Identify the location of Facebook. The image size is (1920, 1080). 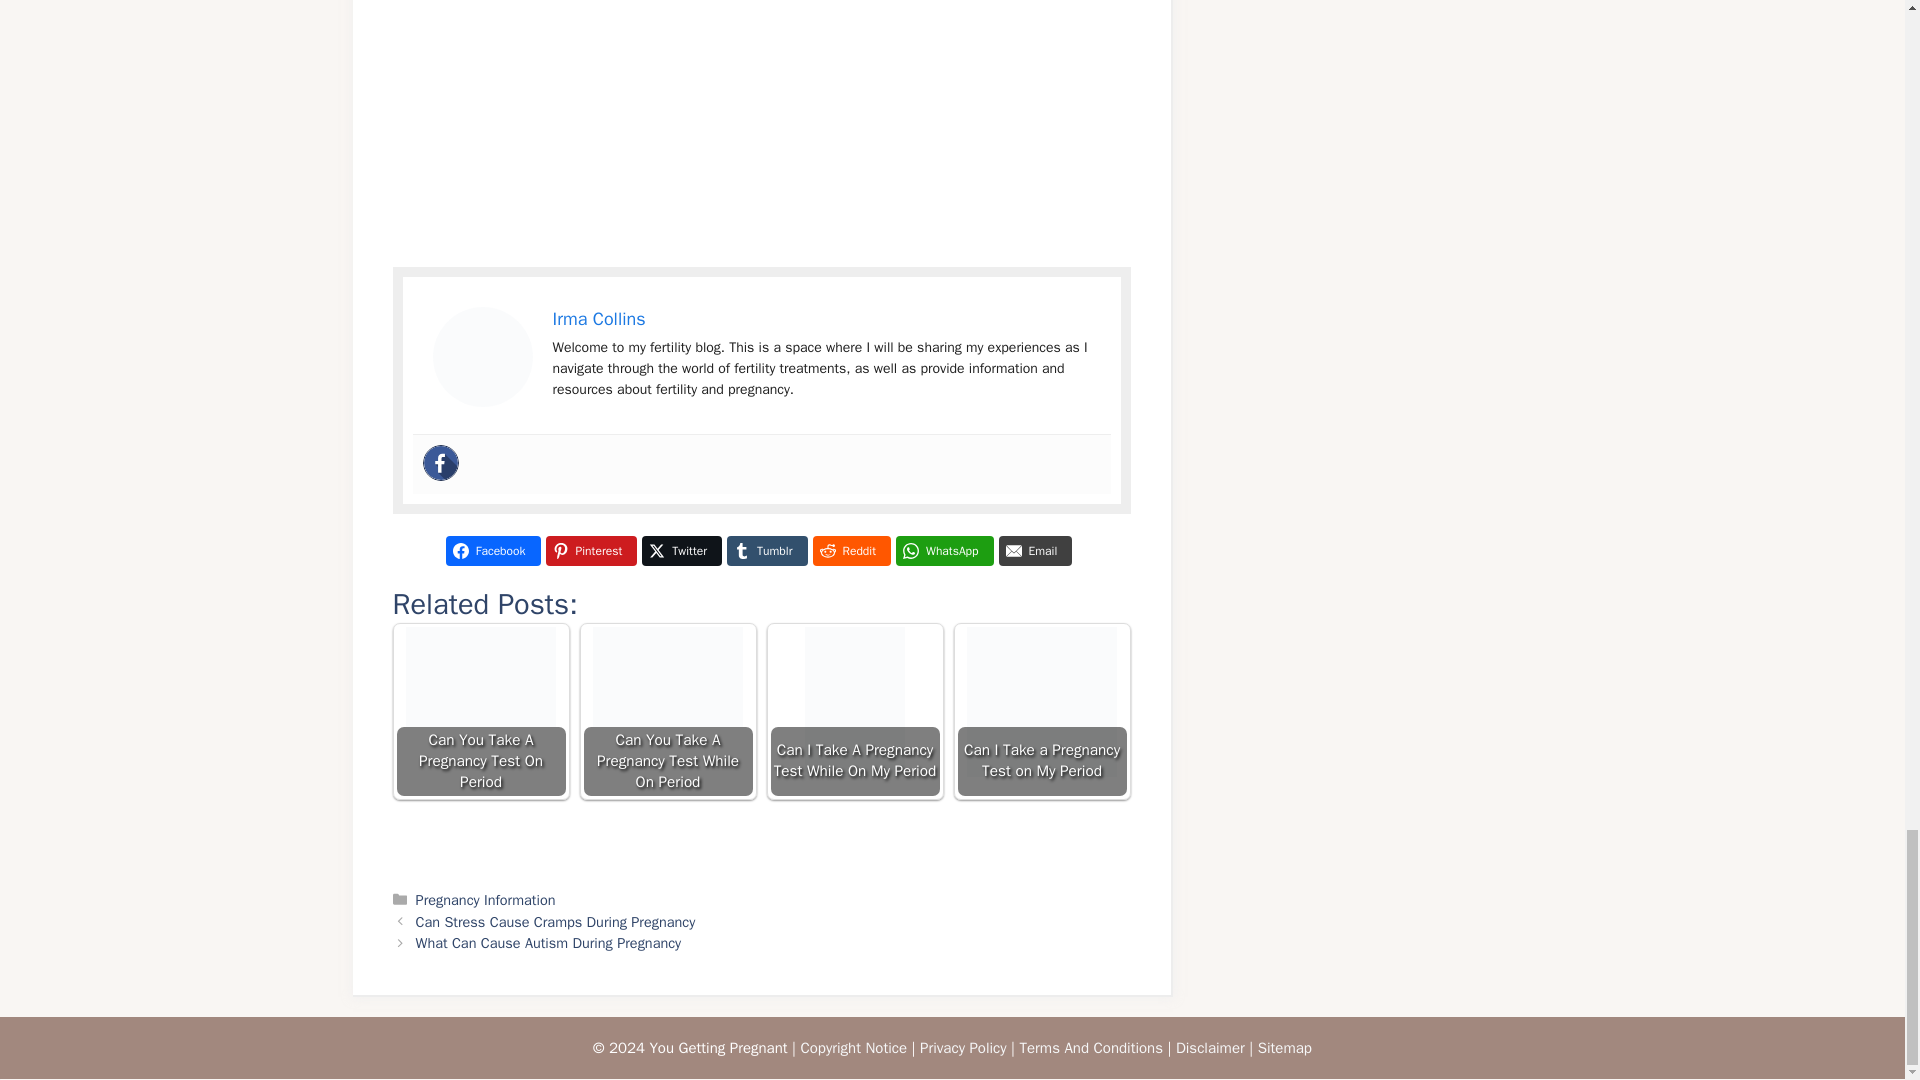
(440, 462).